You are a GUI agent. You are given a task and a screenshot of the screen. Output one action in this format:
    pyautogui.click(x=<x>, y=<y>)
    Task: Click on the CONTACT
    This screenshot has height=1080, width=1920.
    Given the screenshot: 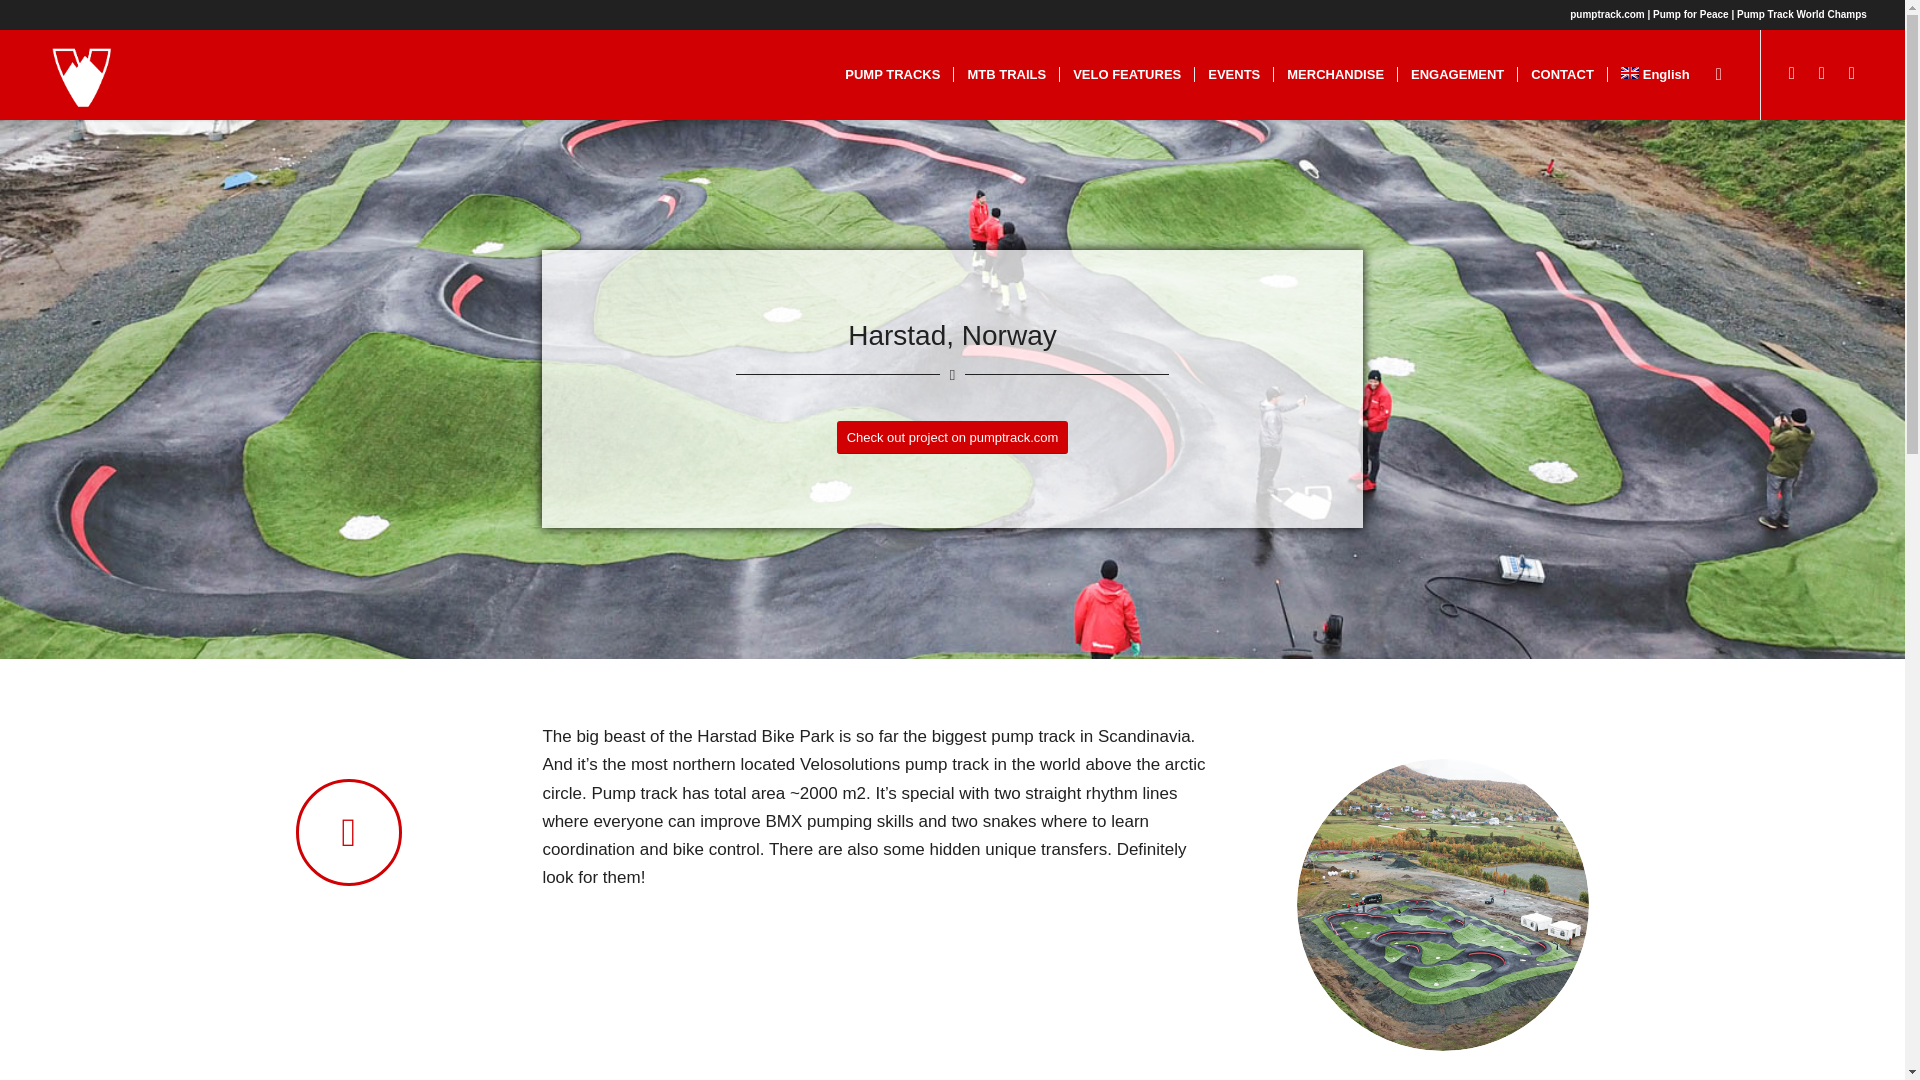 What is the action you would take?
    pyautogui.click(x=1562, y=74)
    